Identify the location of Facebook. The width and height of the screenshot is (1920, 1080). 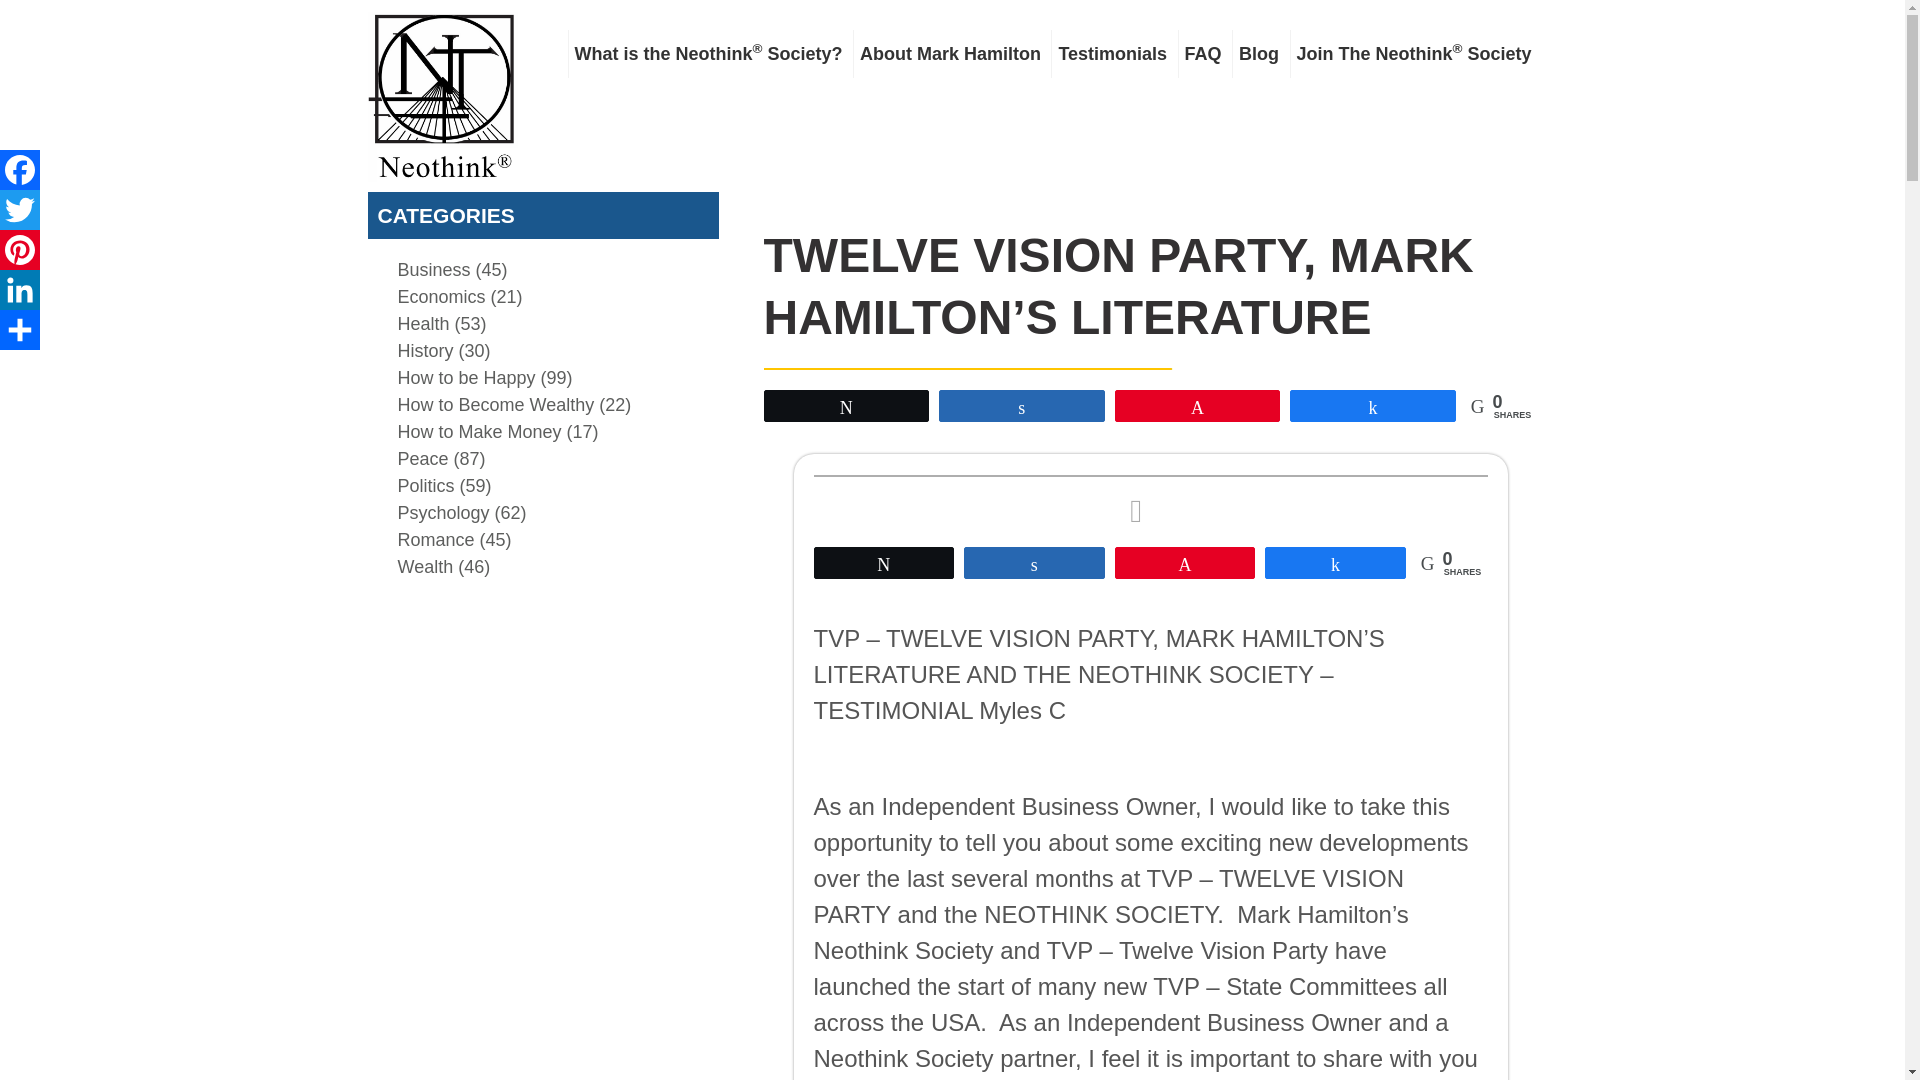
(20, 170).